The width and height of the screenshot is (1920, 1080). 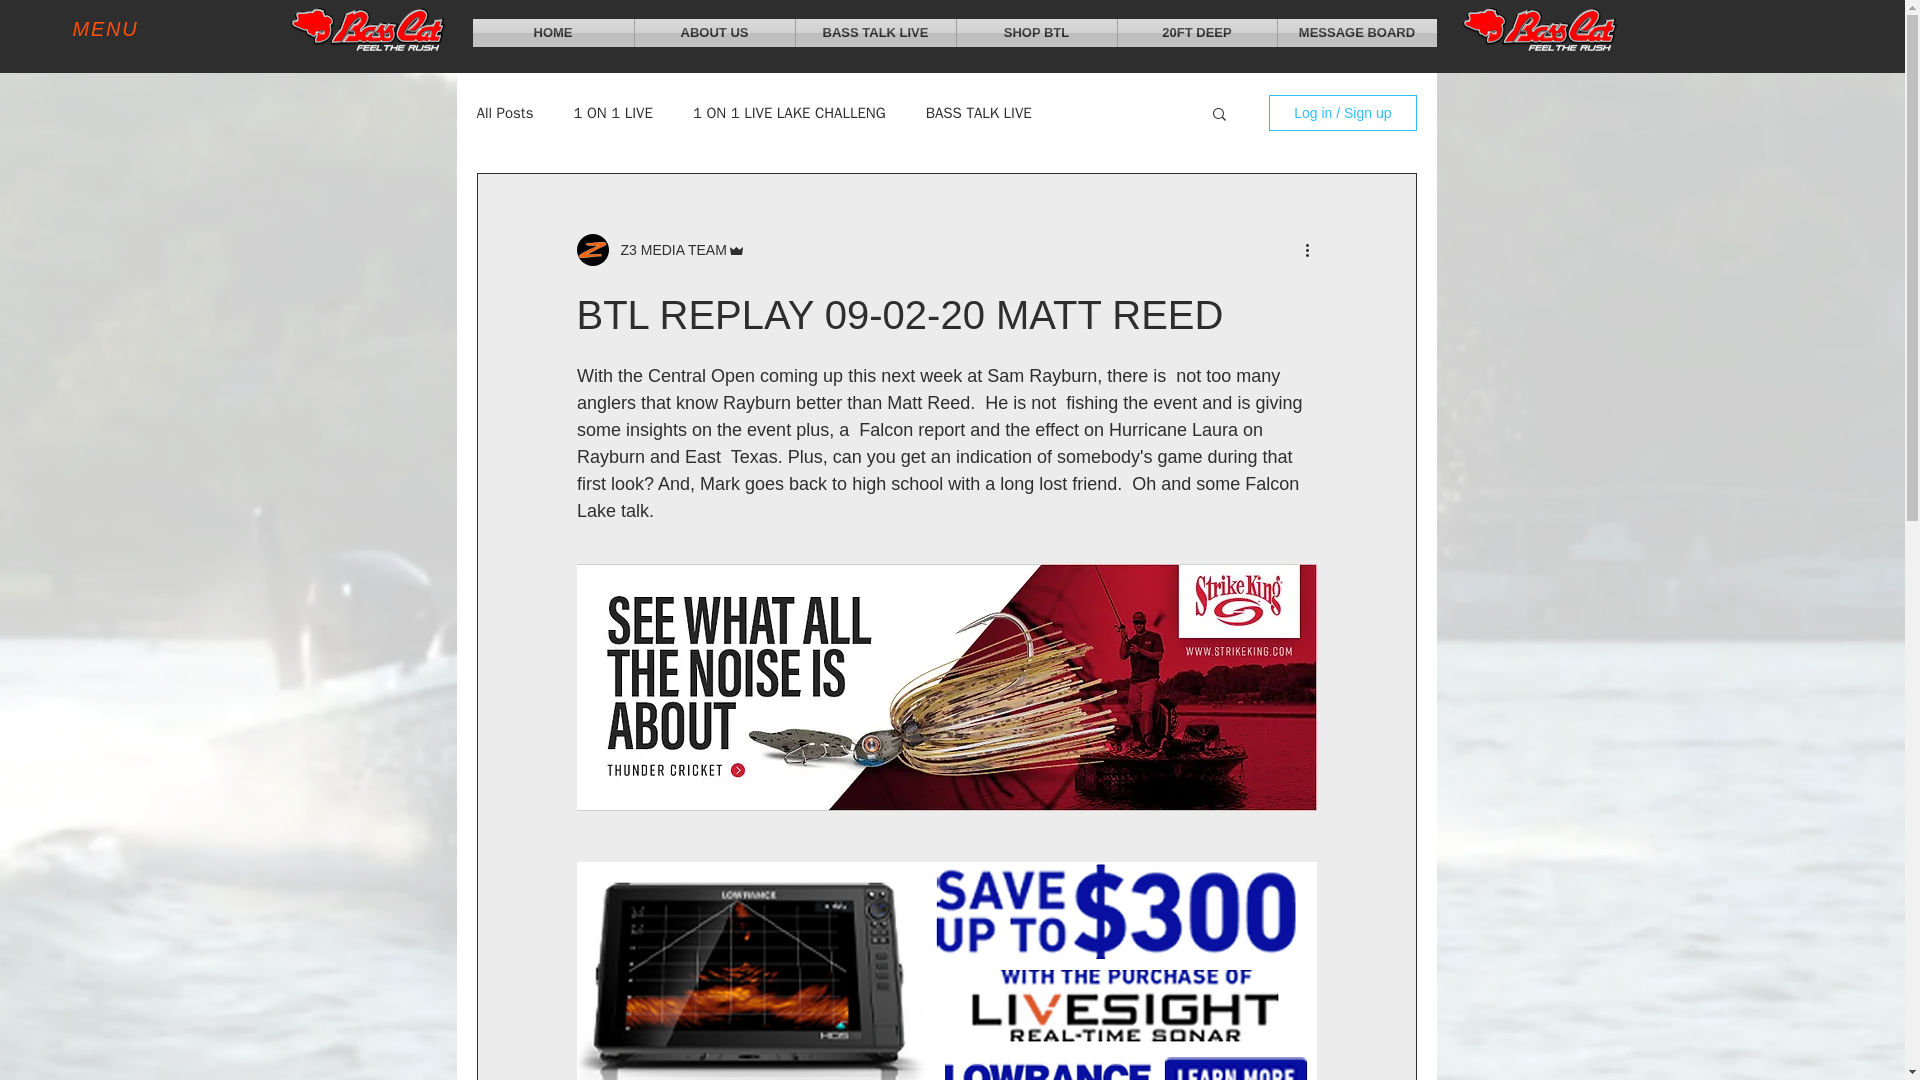 What do you see at coordinates (552, 33) in the screenshot?
I see `HOME` at bounding box center [552, 33].